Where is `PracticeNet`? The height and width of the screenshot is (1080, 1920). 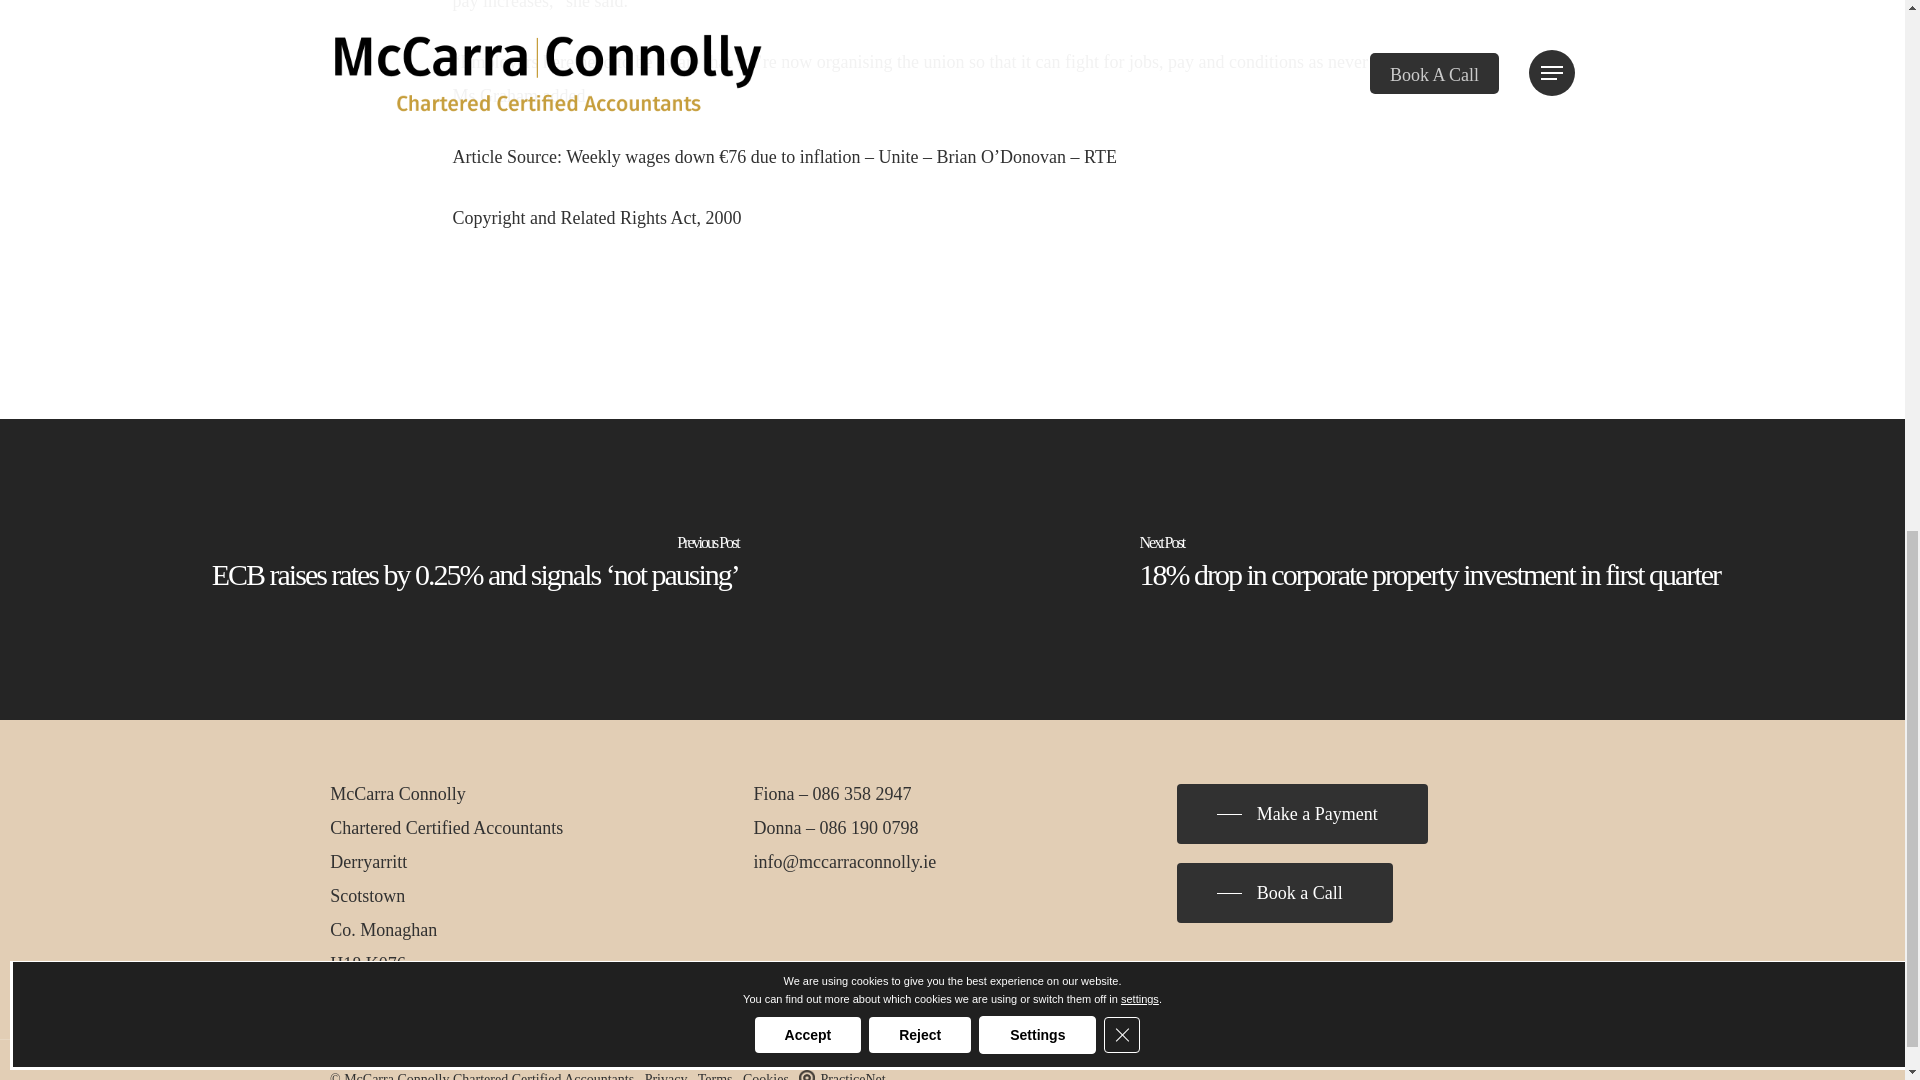
PracticeNet is located at coordinates (842, 1076).